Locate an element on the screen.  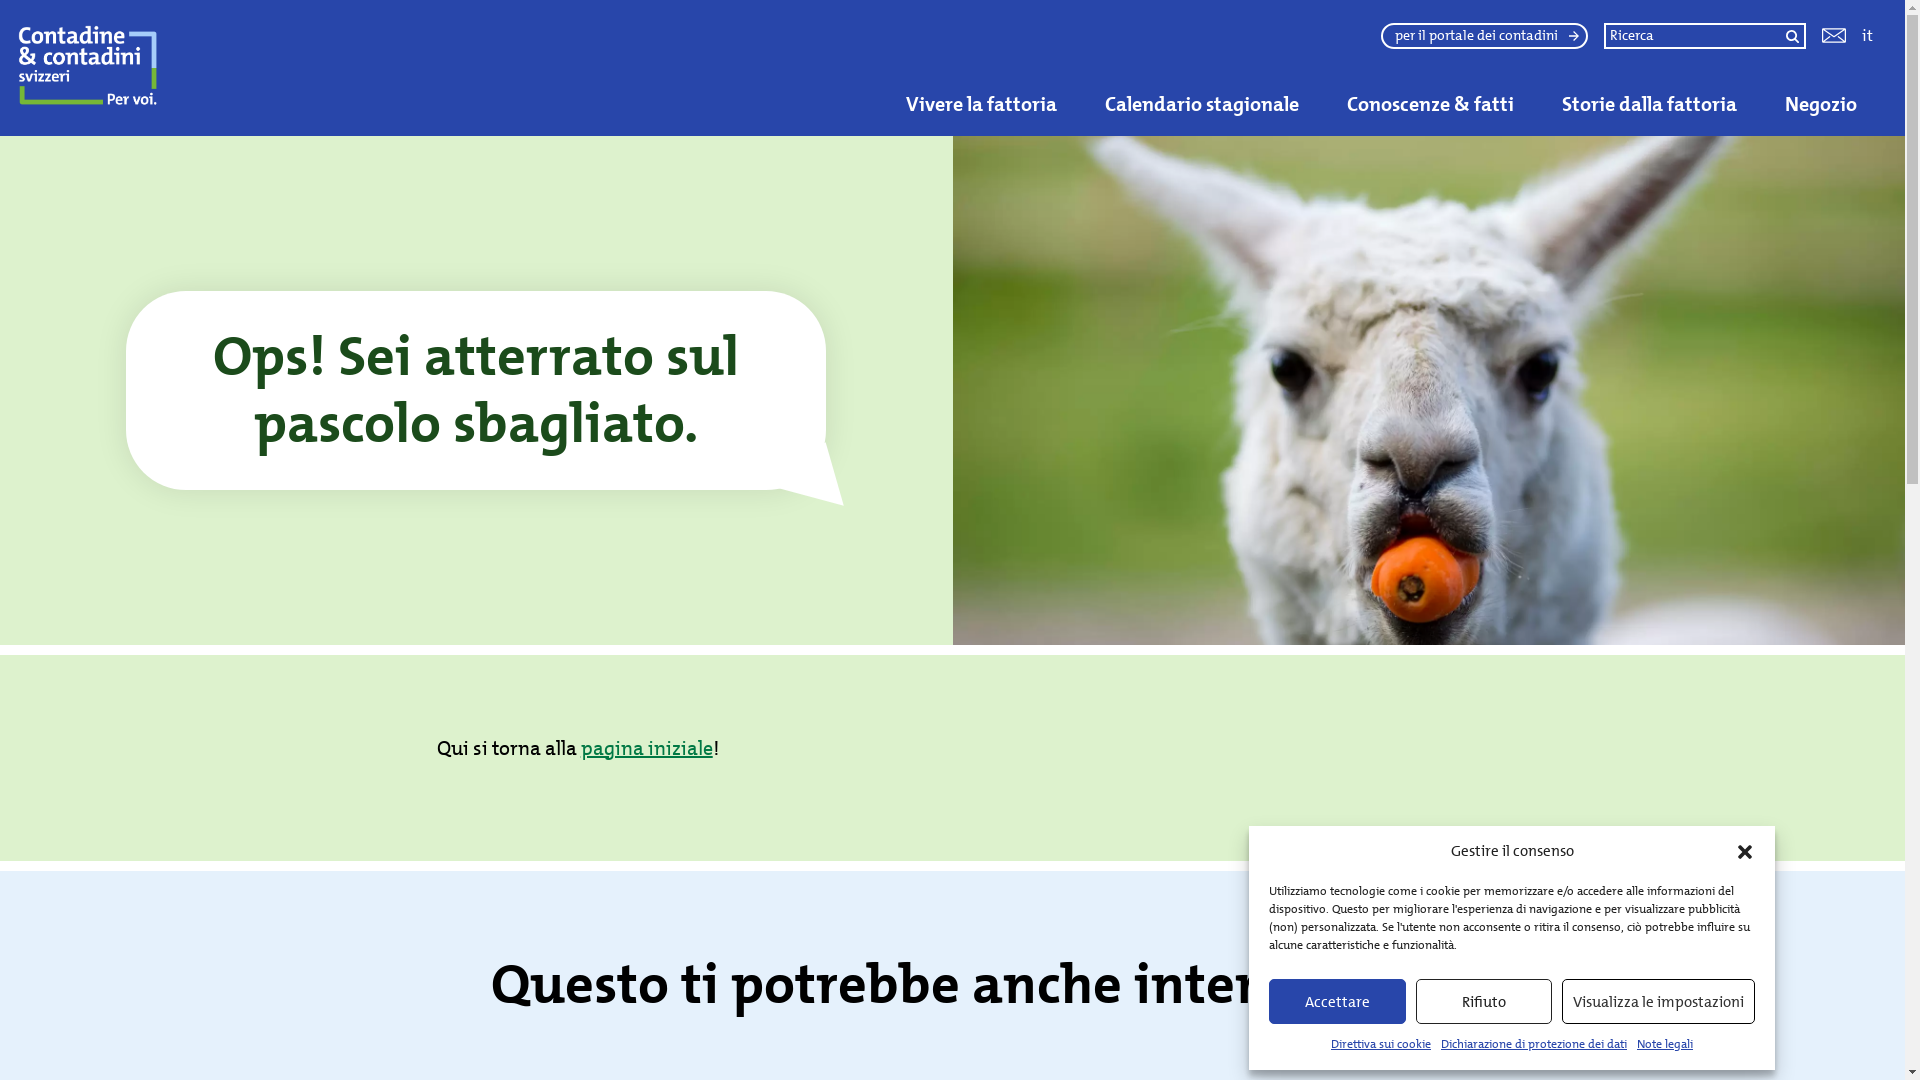
Calendario stagionale delle verdure is located at coordinates (1234, 64).